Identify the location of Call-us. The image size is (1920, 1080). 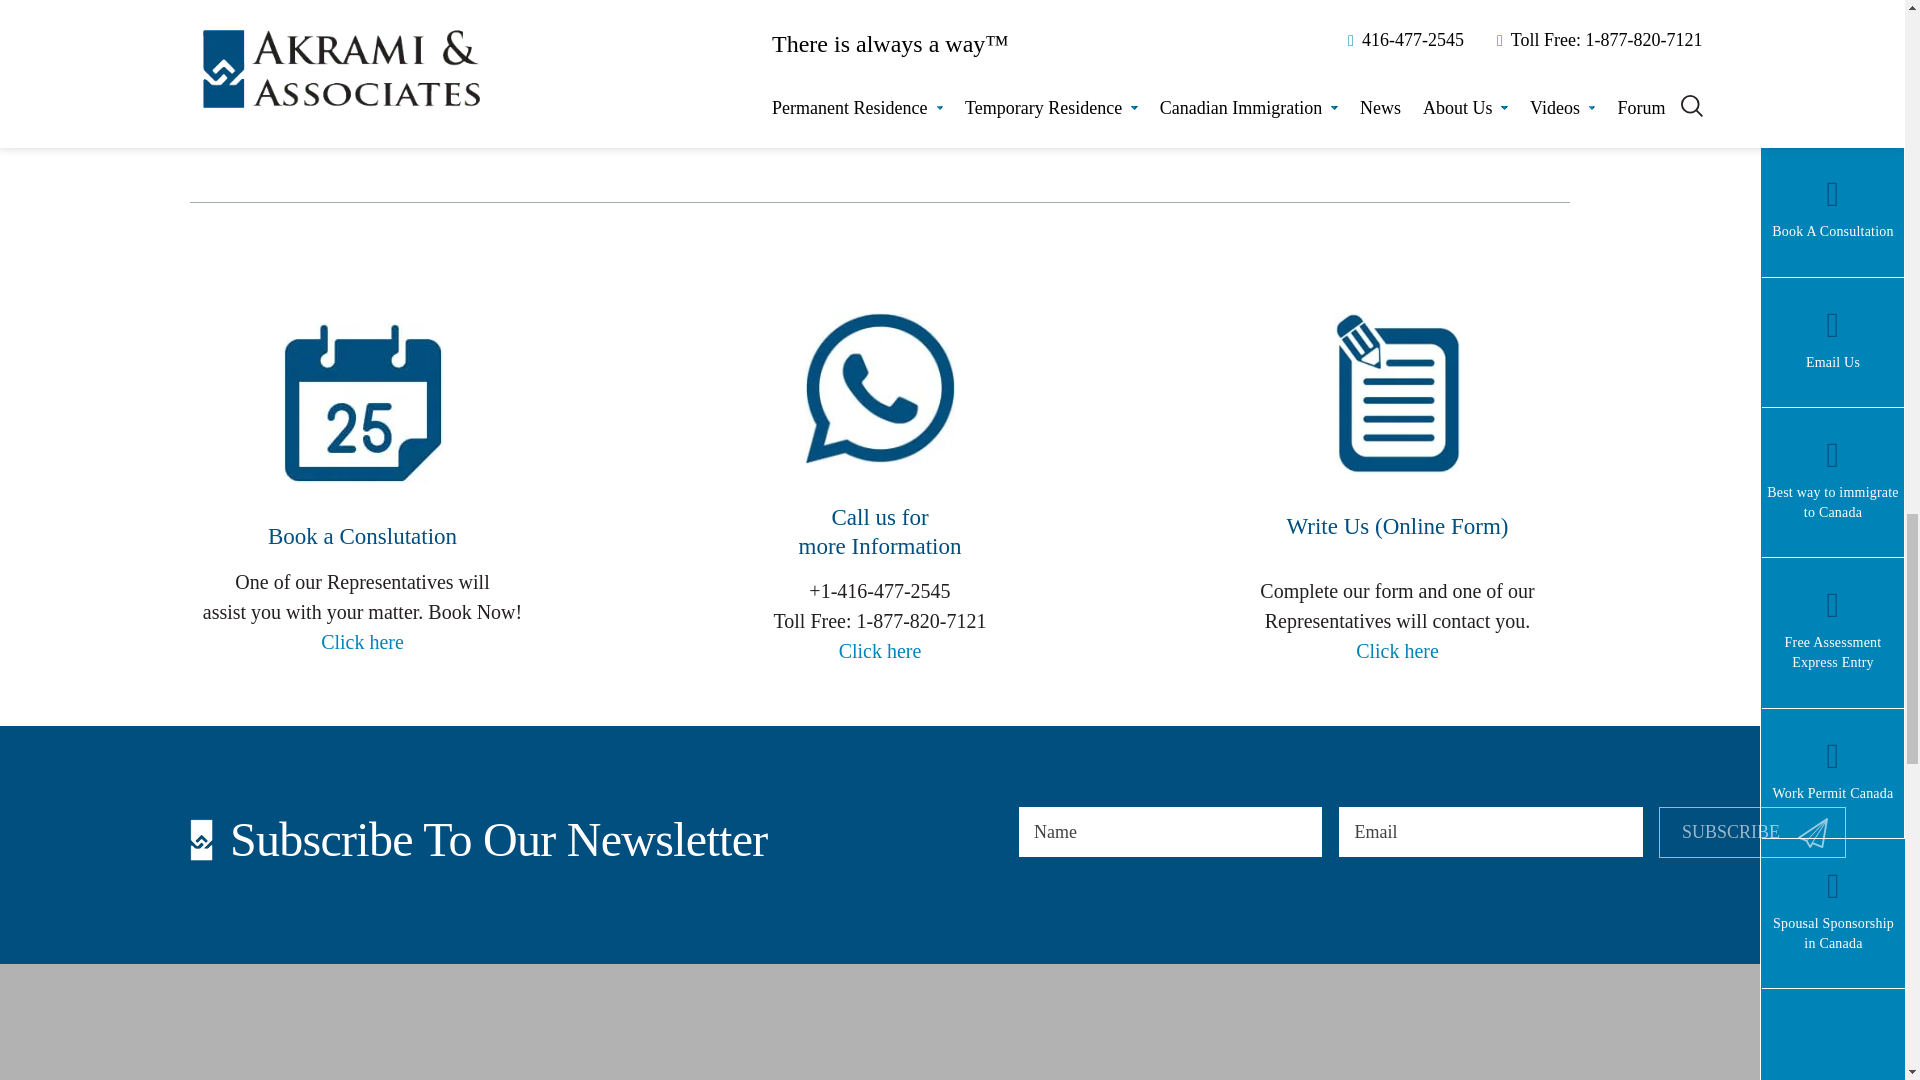
(1752, 832).